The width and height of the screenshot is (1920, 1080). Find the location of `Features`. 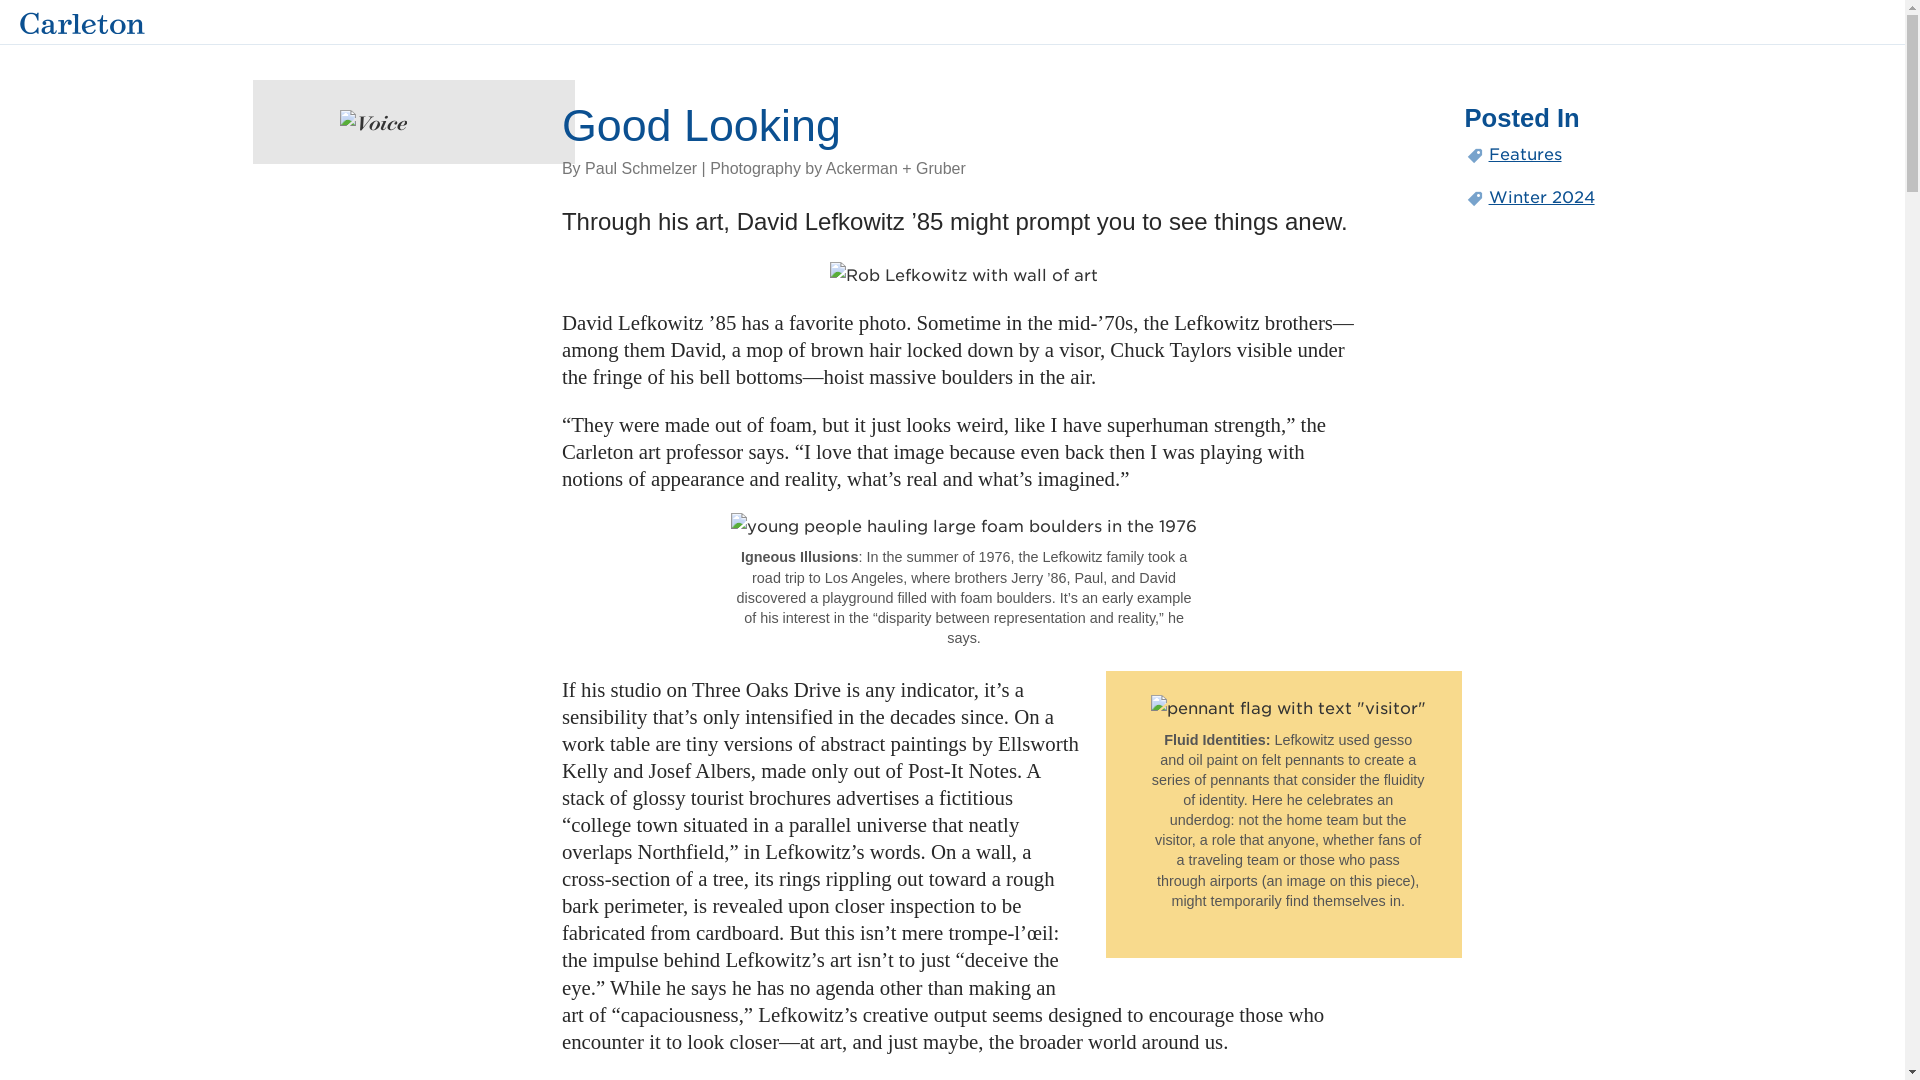

Features is located at coordinates (1554, 154).